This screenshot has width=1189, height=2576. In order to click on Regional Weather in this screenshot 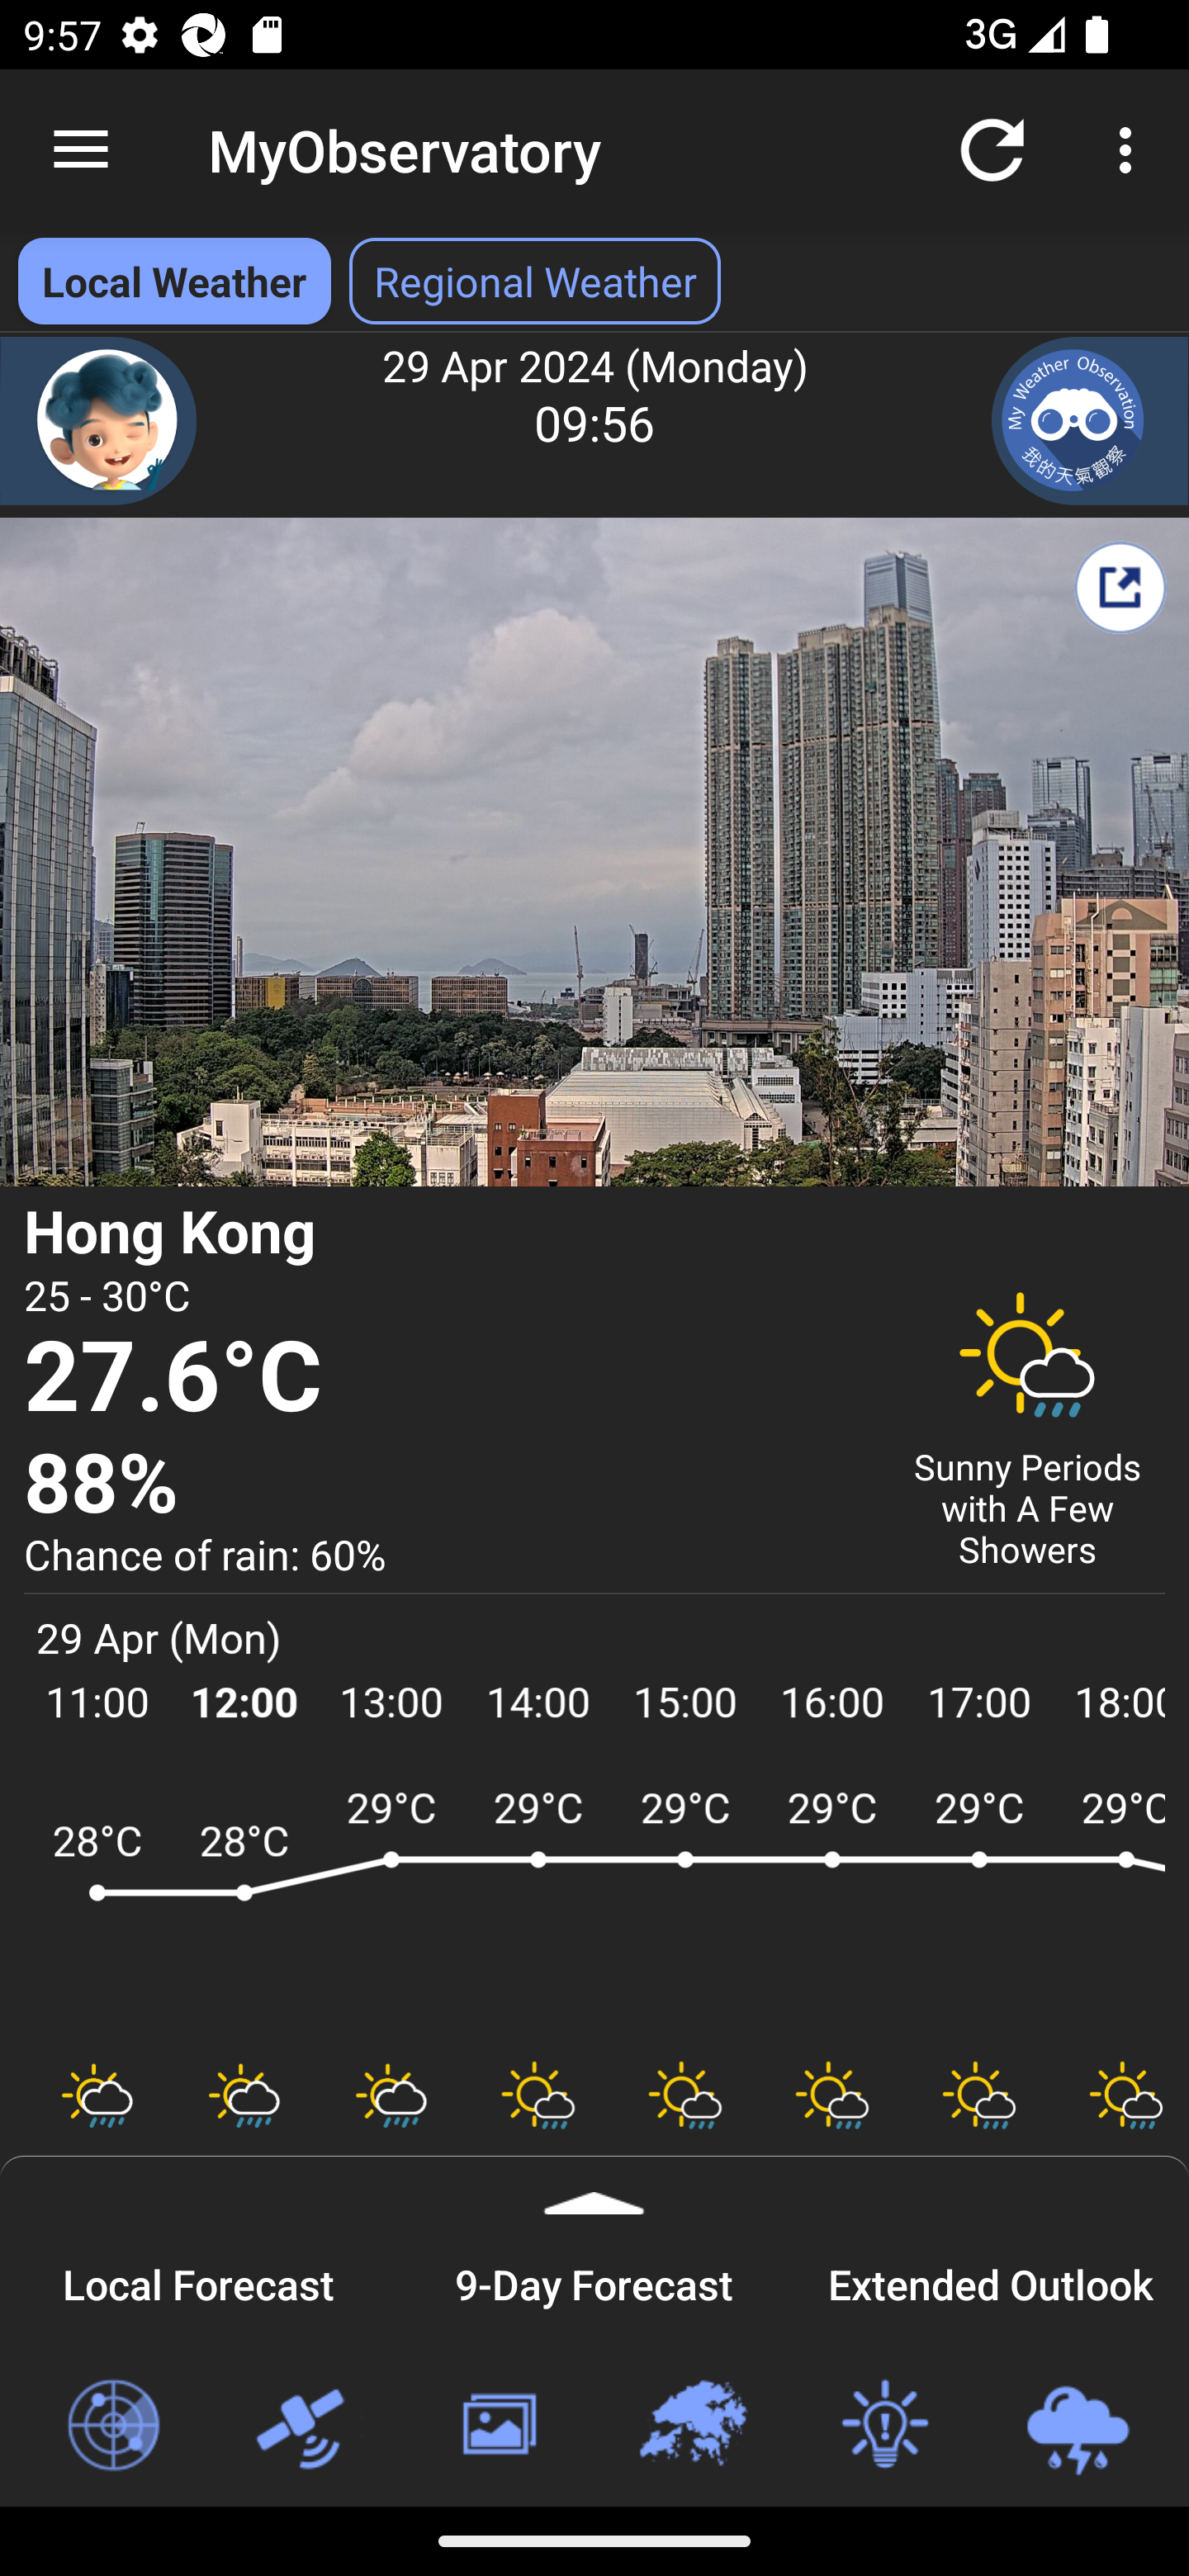, I will do `click(691, 2426)`.